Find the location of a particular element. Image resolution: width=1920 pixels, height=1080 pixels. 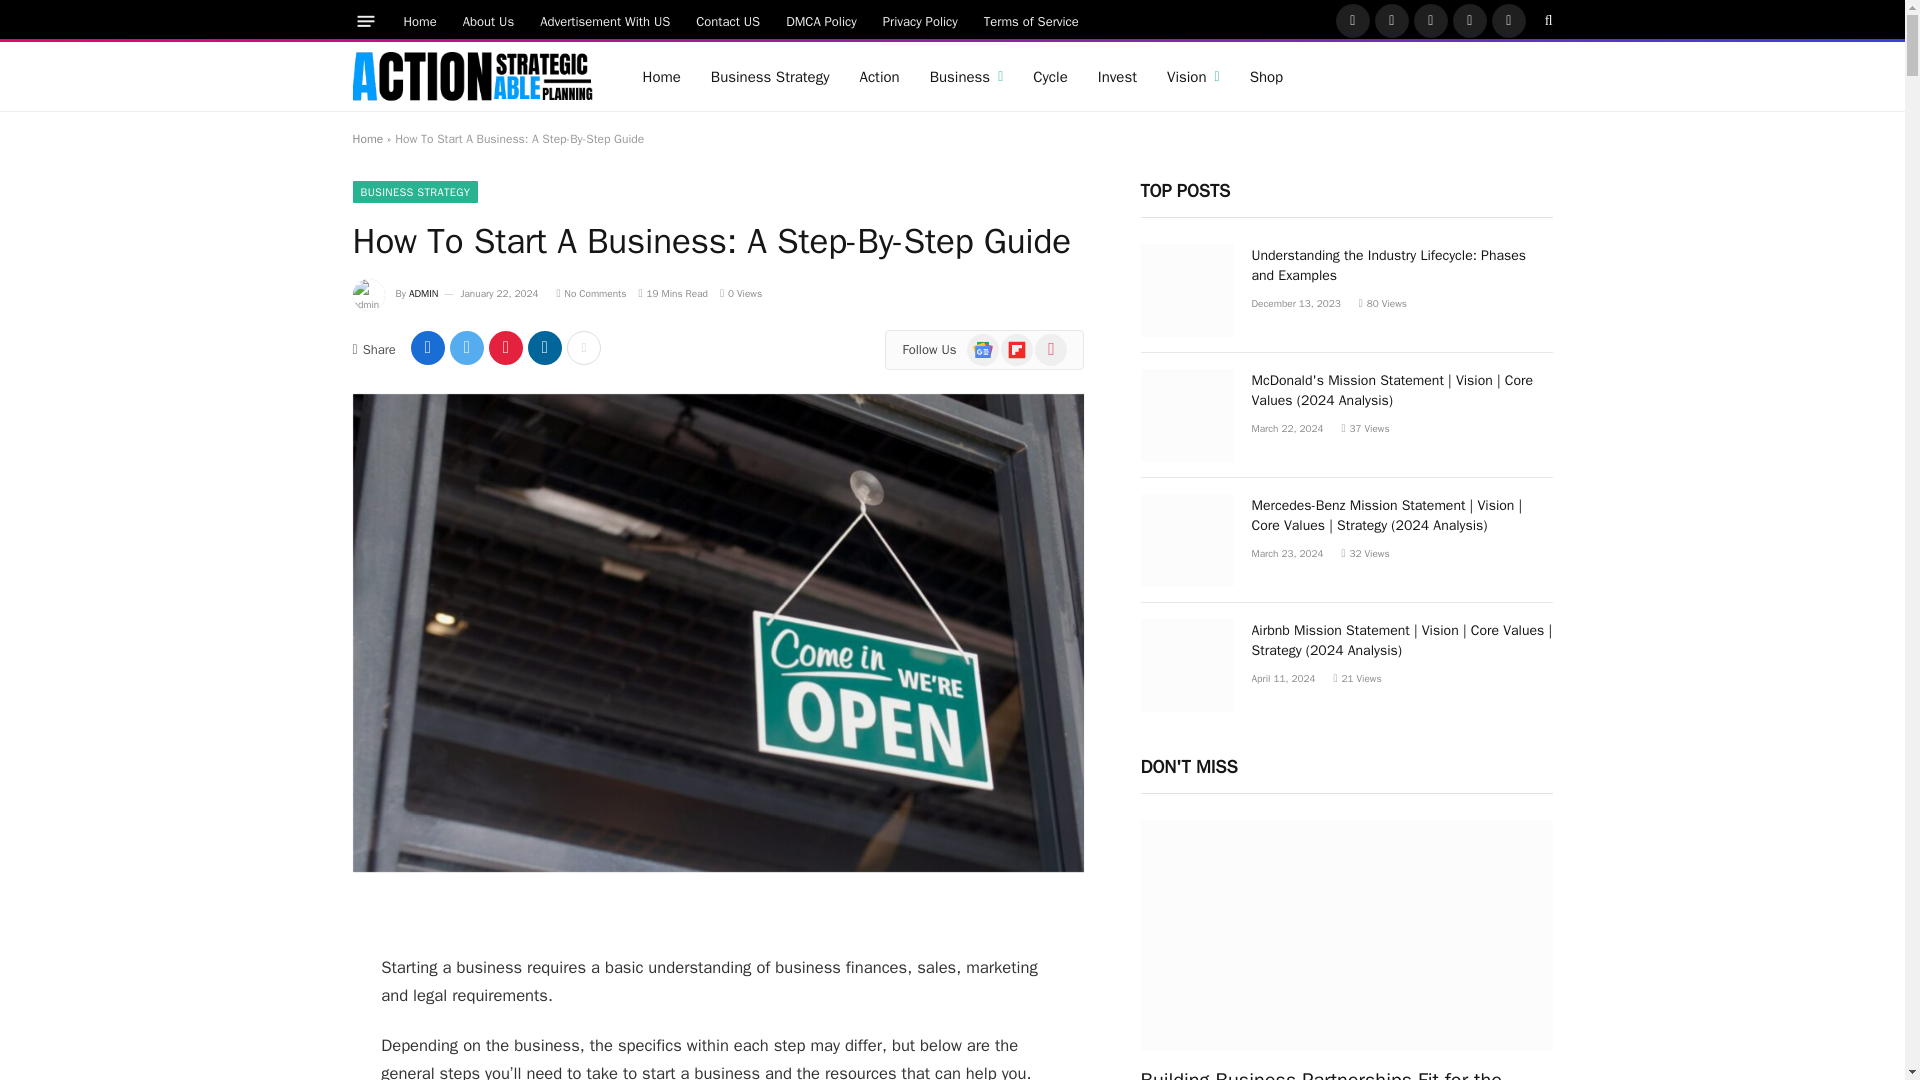

Home is located at coordinates (661, 76).